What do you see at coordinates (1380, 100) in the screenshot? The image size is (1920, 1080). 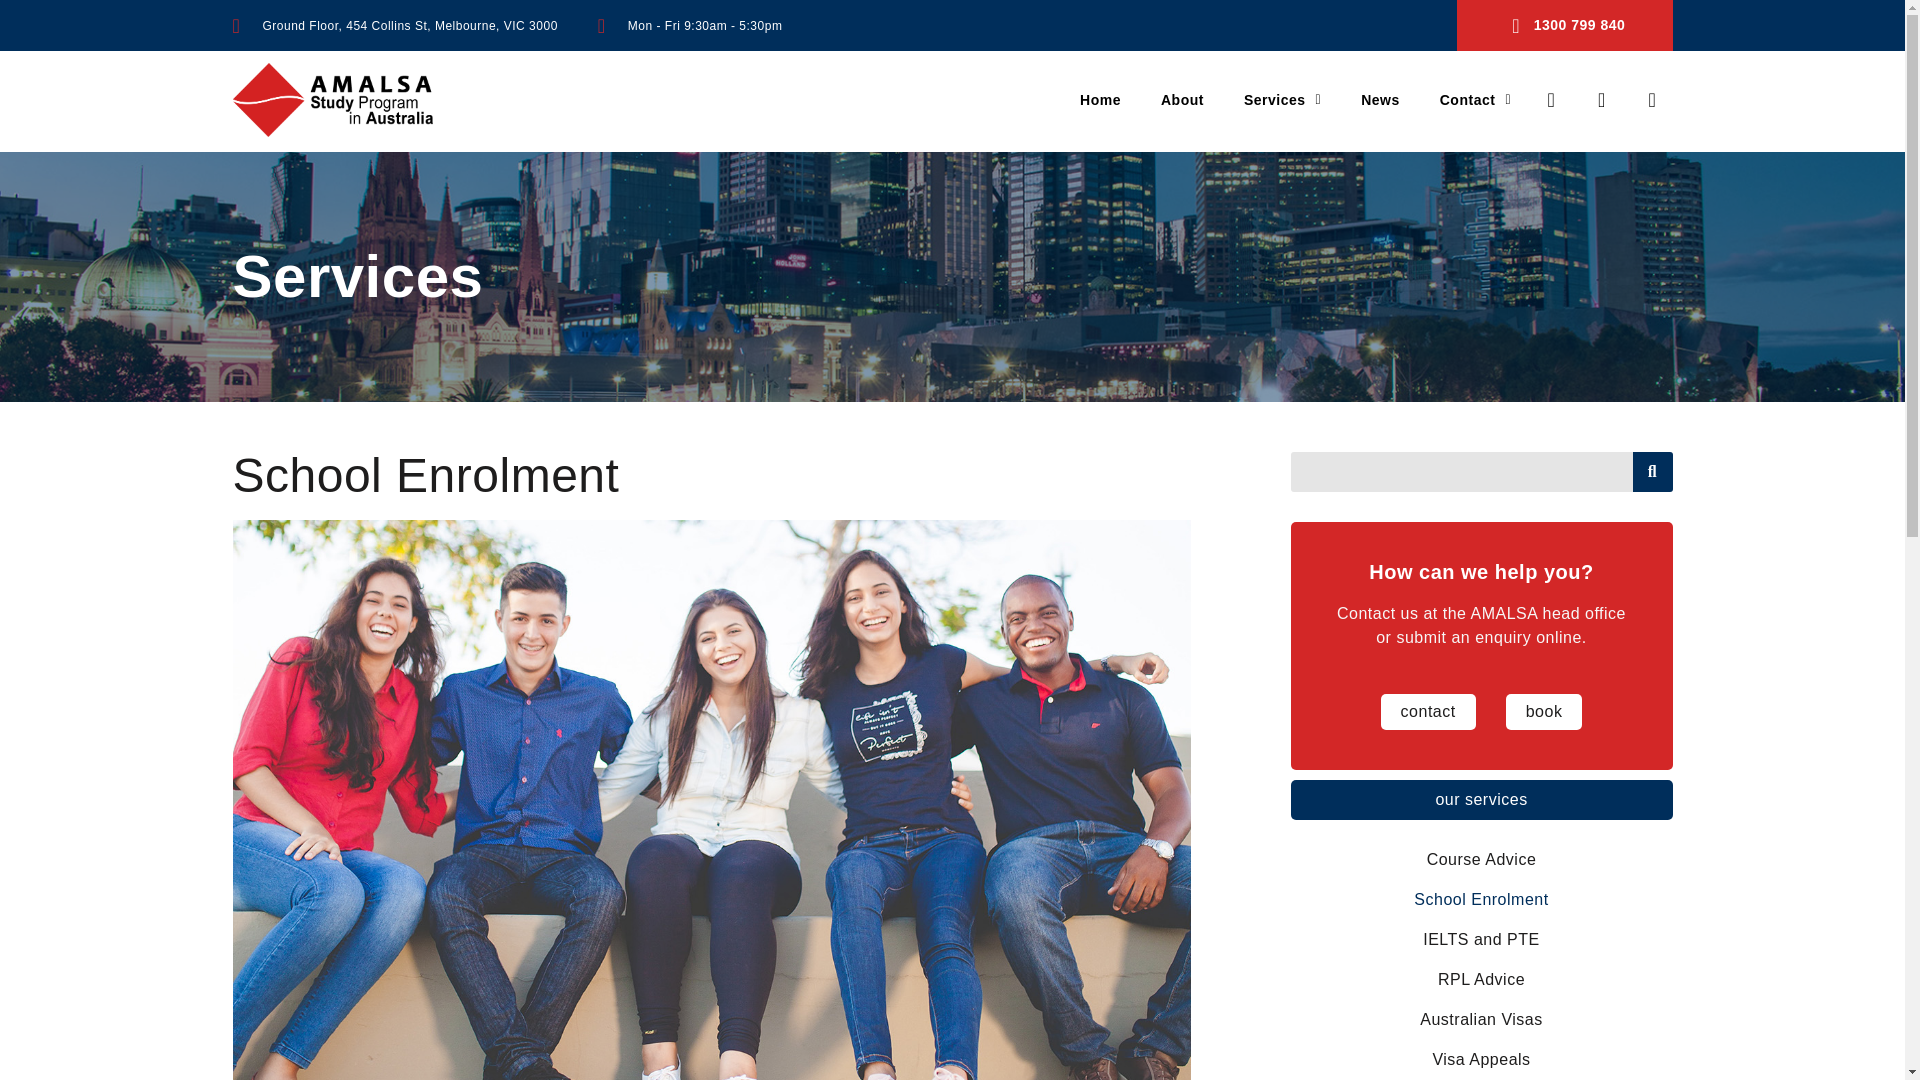 I see `News` at bounding box center [1380, 100].